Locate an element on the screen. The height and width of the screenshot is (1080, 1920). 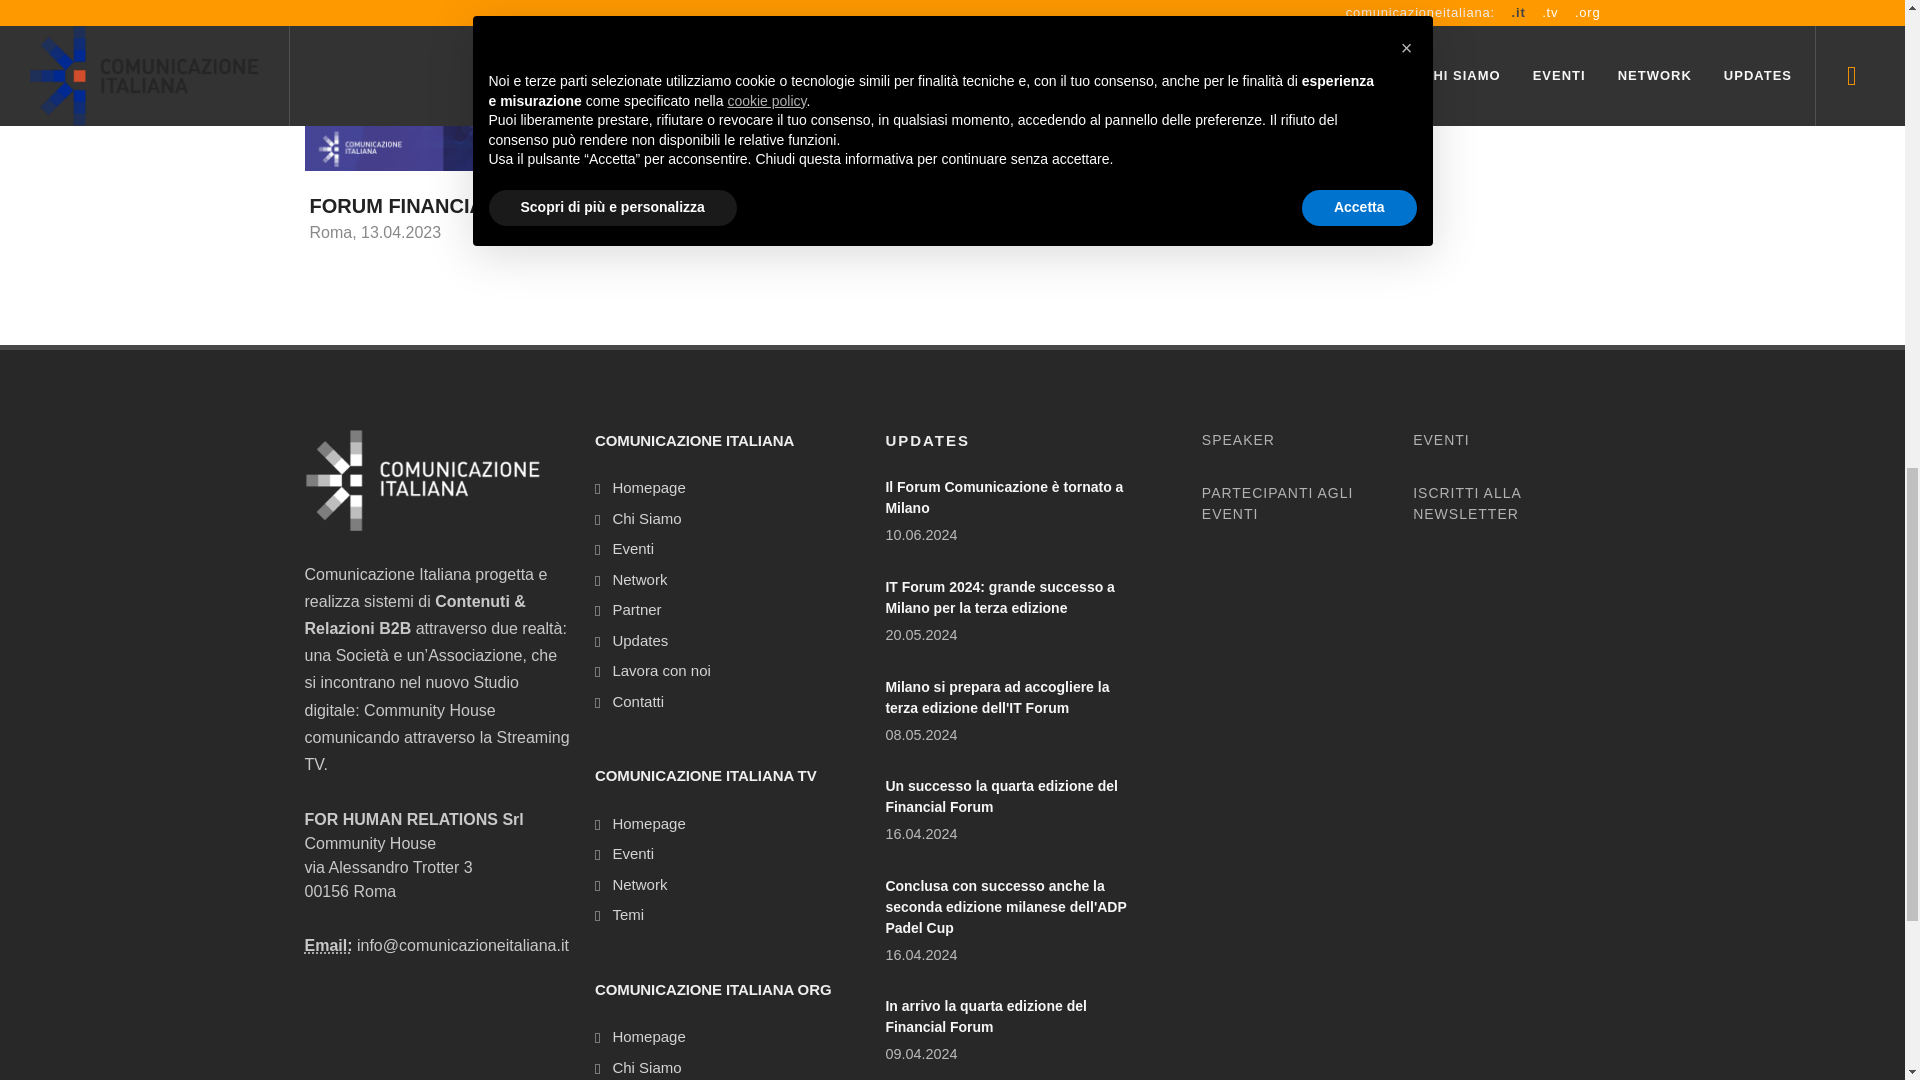
Eventi is located at coordinates (628, 548).